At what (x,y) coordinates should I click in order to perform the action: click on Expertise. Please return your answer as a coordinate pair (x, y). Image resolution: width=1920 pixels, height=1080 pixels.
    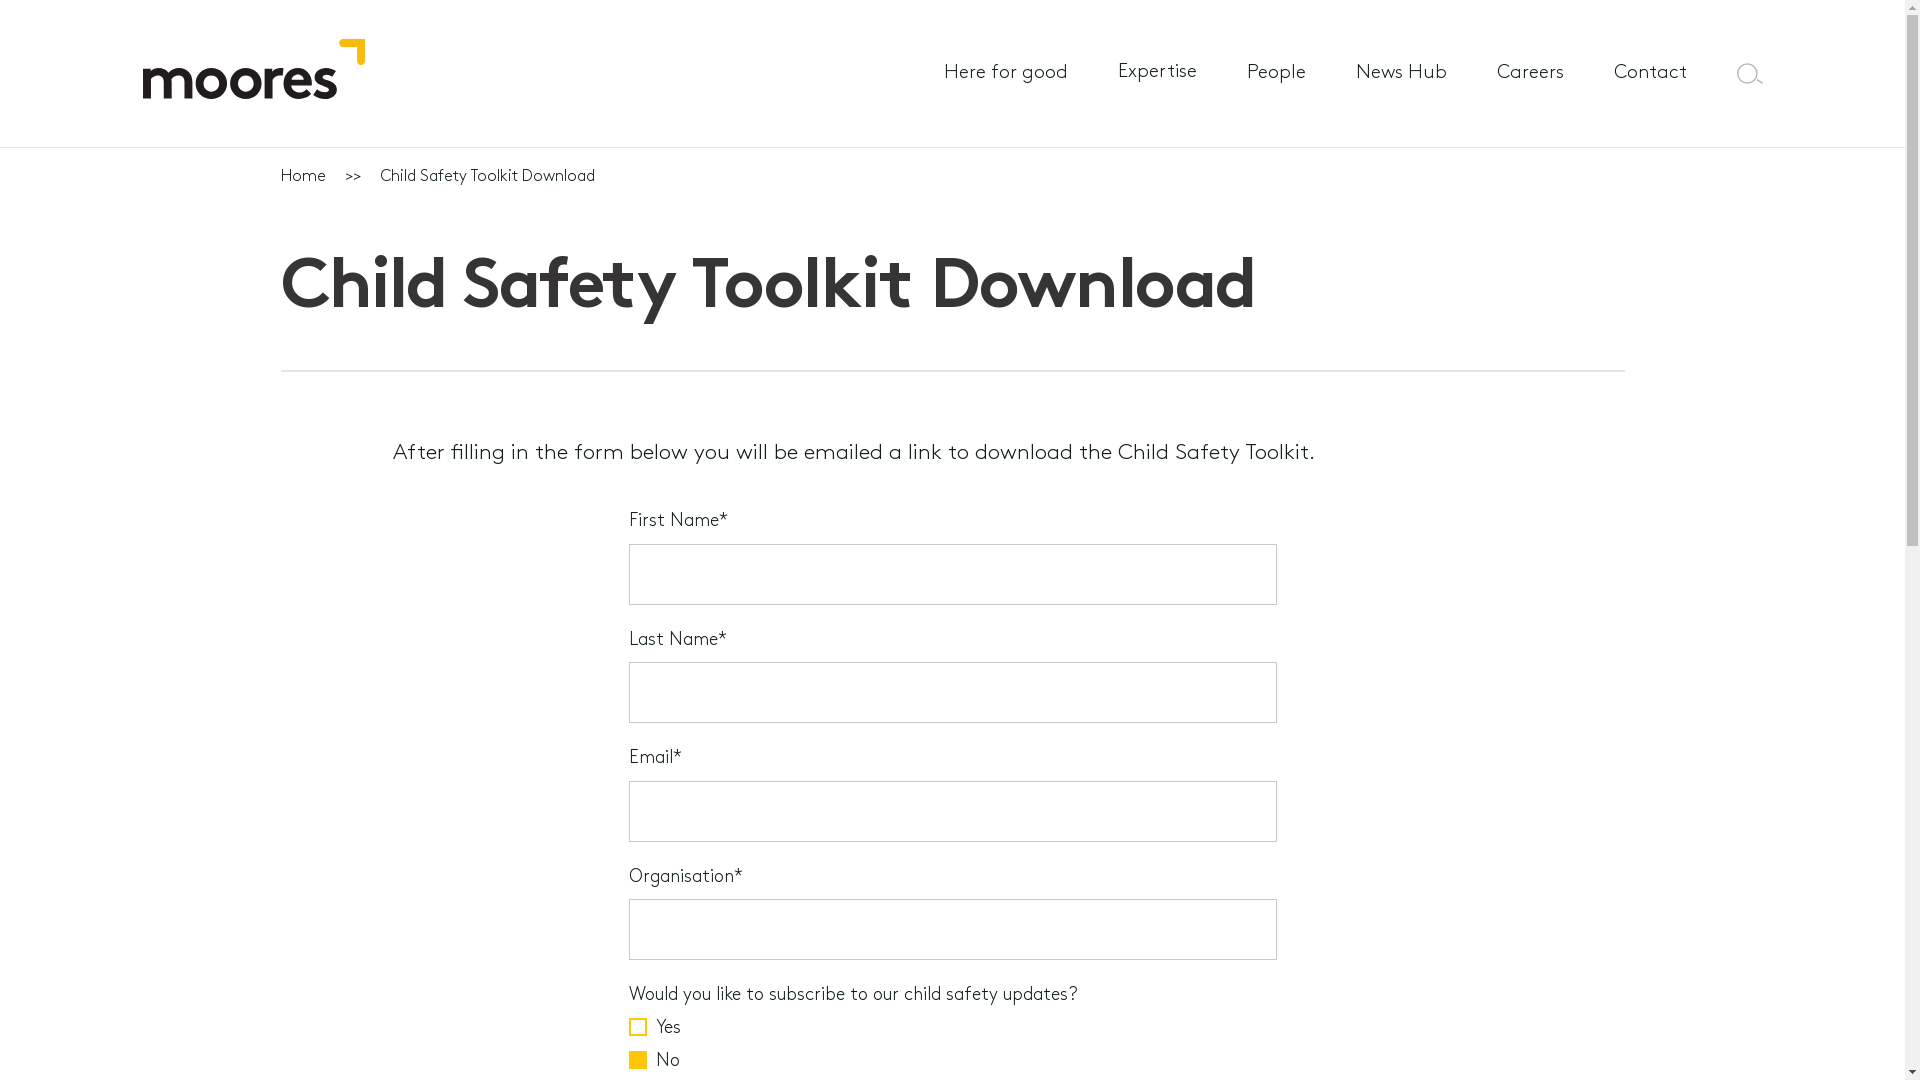
    Looking at the image, I should click on (1158, 74).